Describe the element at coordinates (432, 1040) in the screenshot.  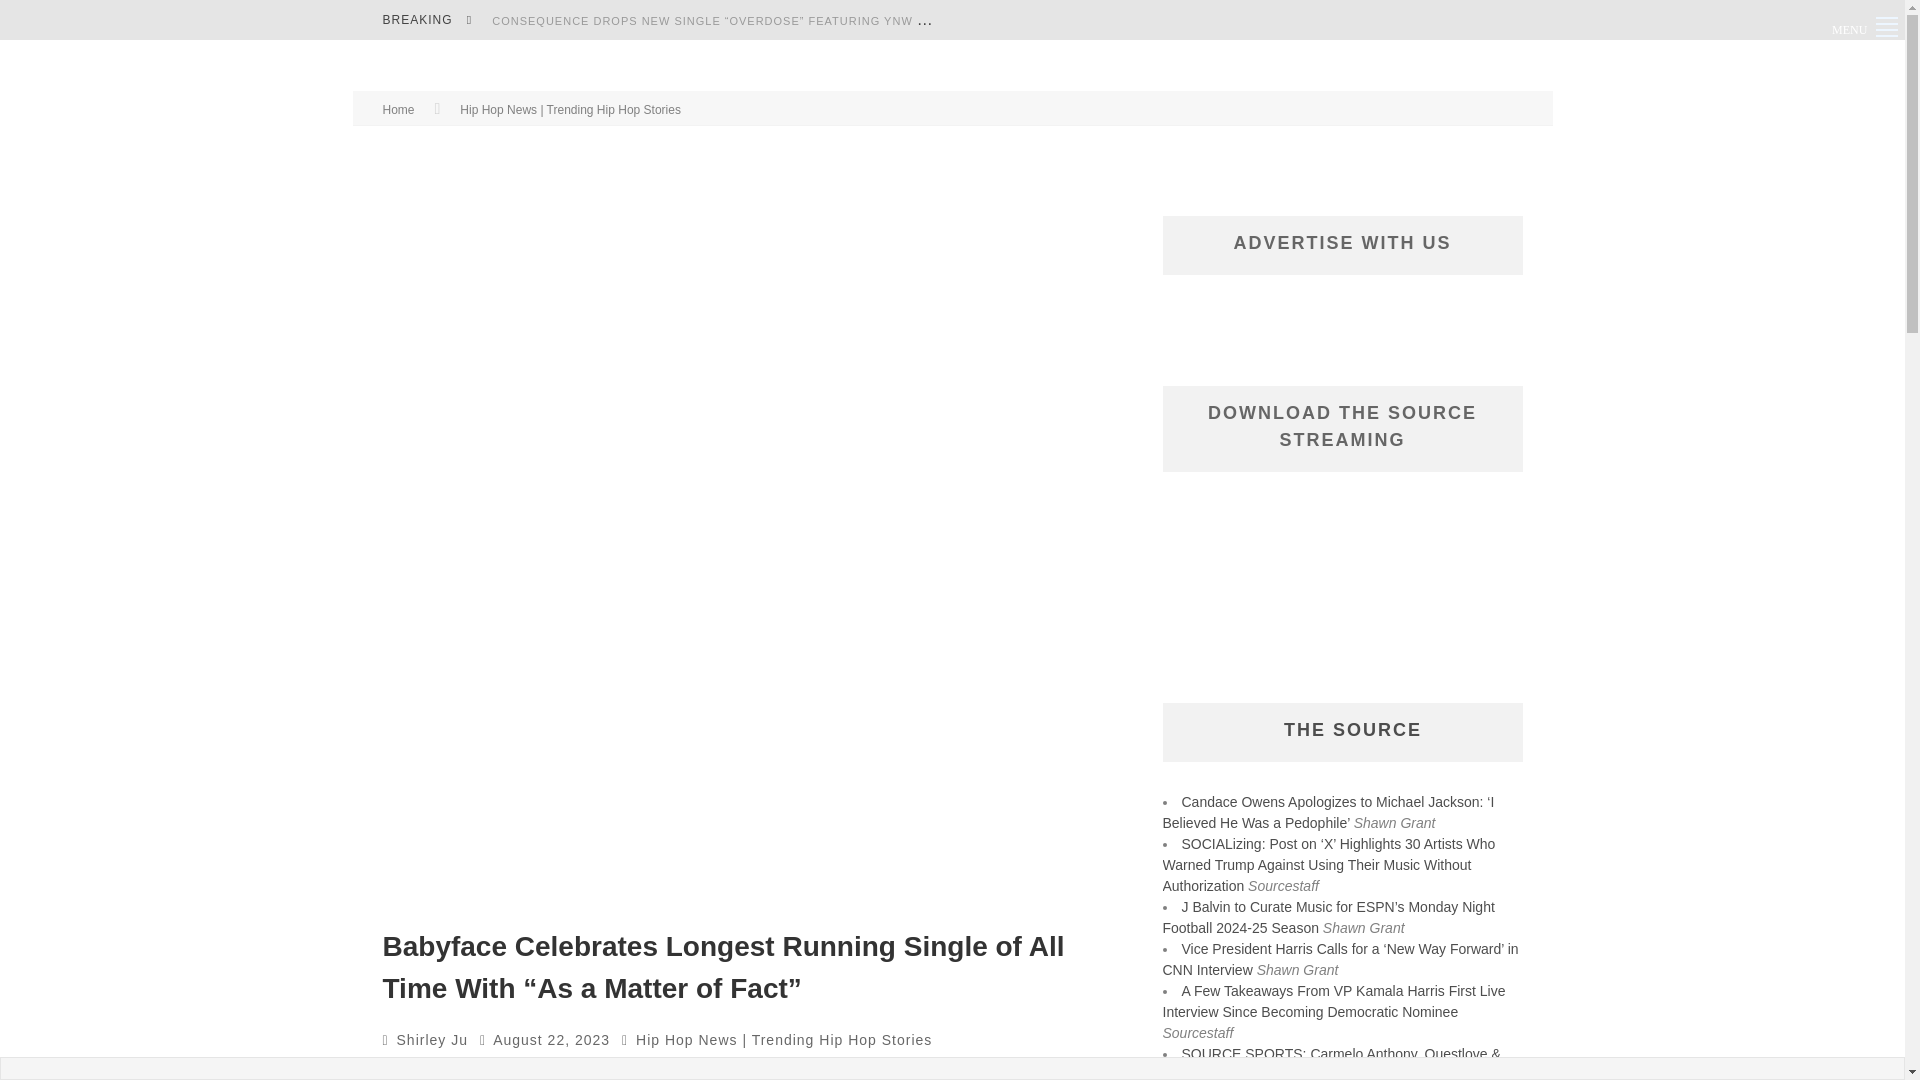
I see `Shirley Ju` at that location.